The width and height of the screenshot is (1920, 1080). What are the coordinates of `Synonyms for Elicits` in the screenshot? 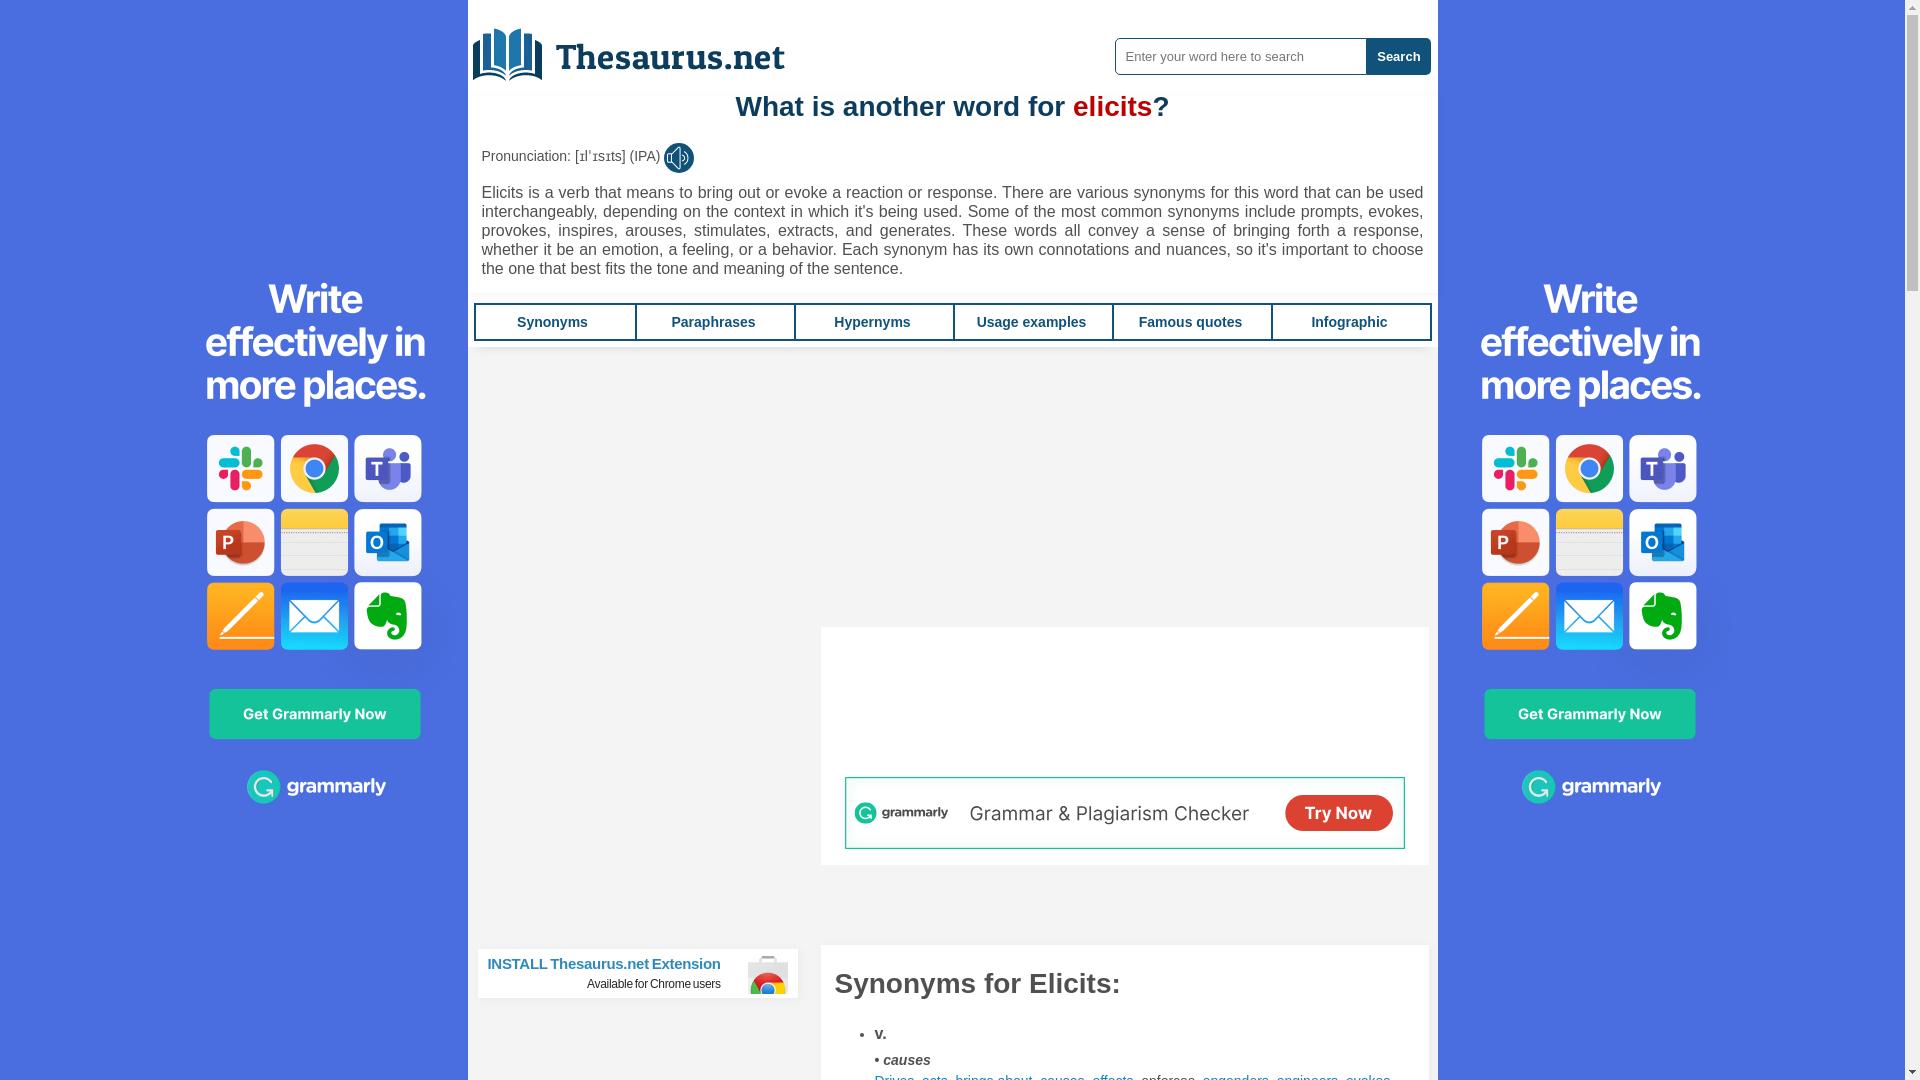 It's located at (1112, 1076).